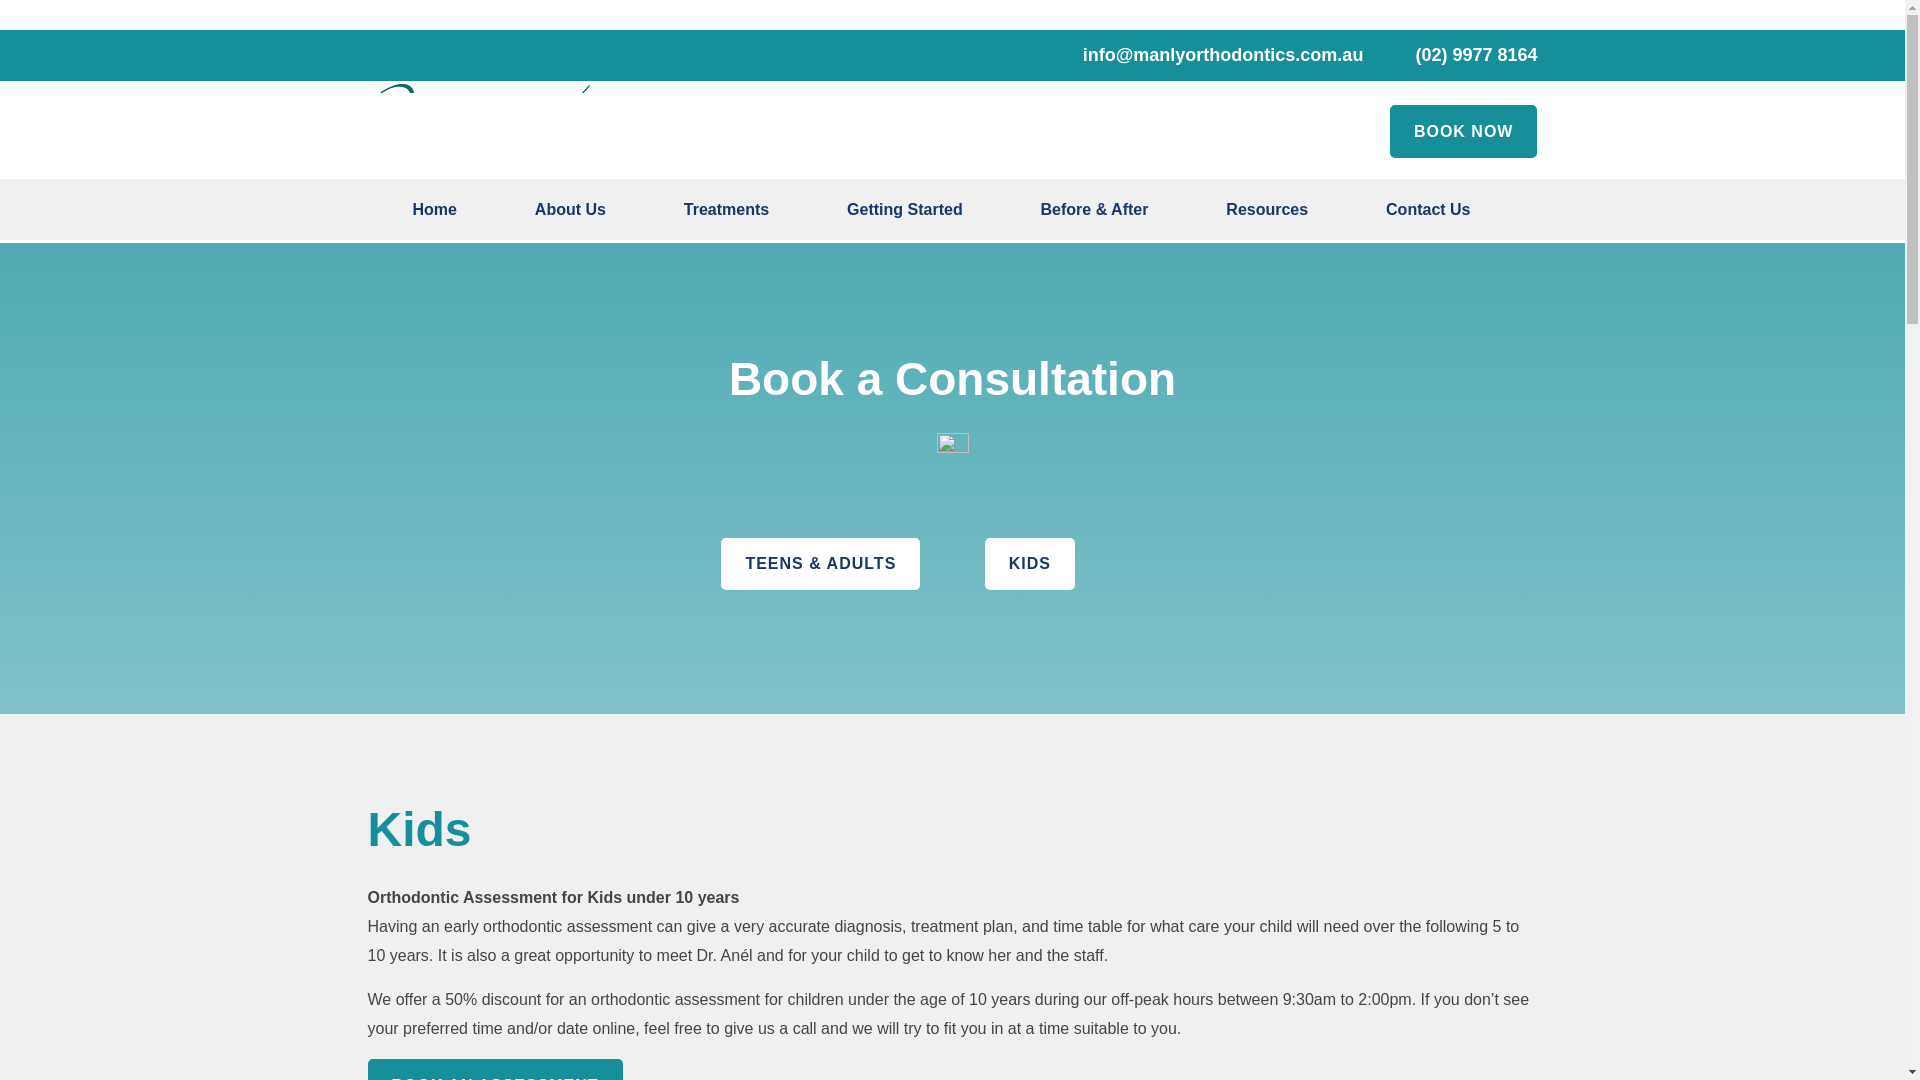 Image resolution: width=1920 pixels, height=1080 pixels. I want to click on Contact Us, so click(1428, 212).